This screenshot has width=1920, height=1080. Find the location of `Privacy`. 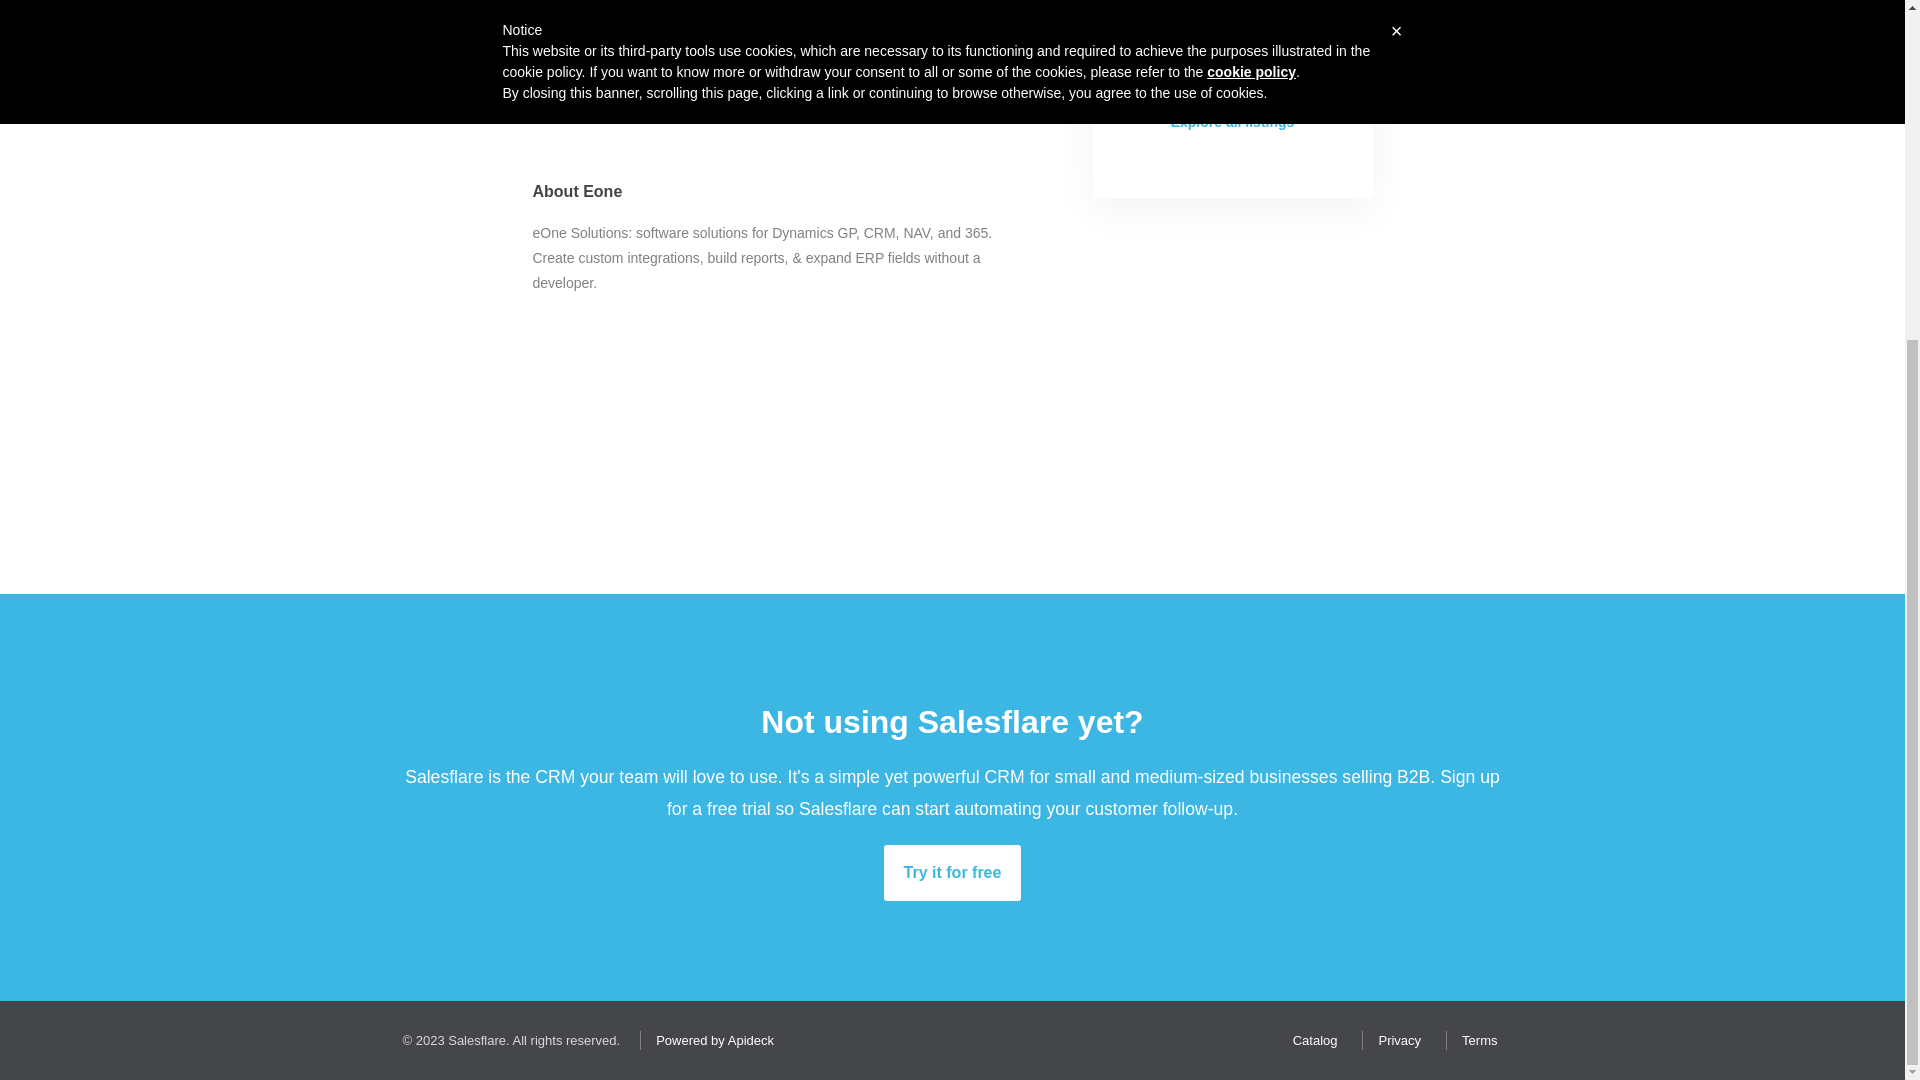

Privacy is located at coordinates (1394, 1040).